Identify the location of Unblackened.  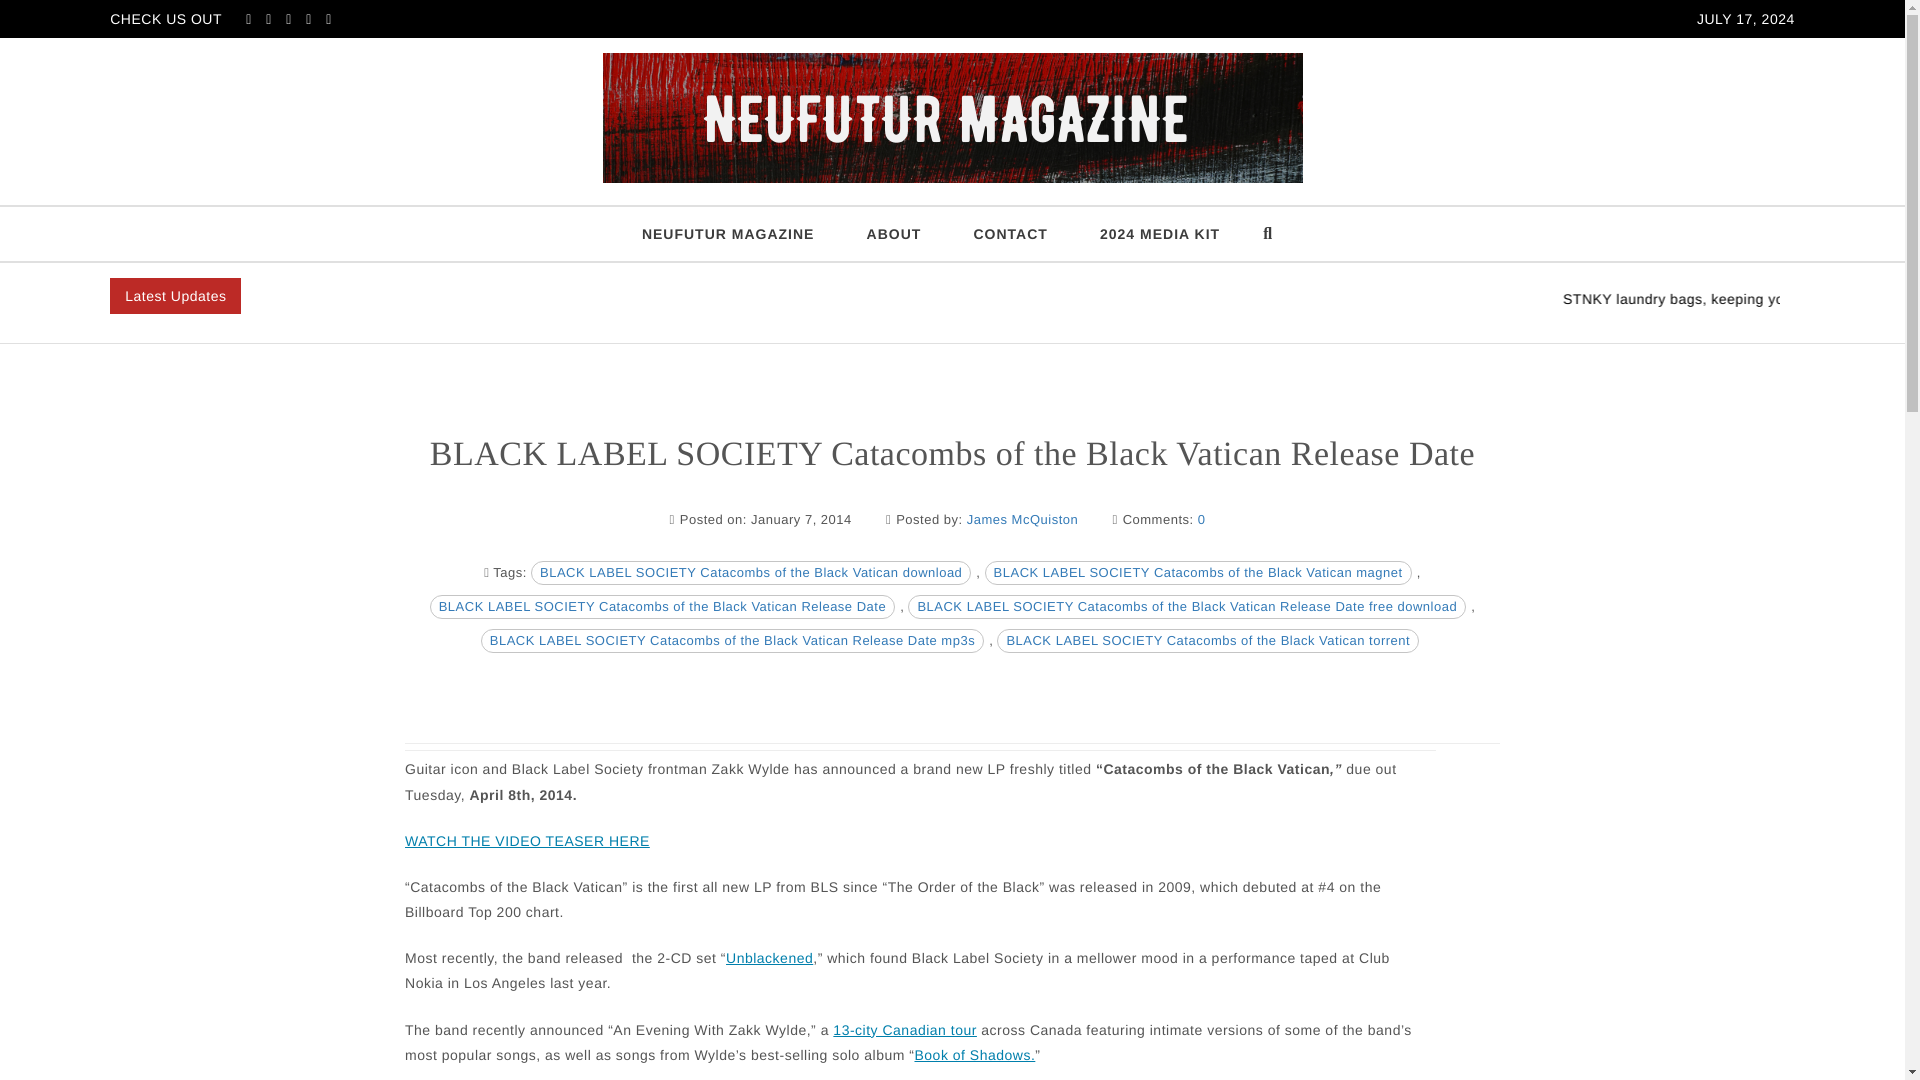
(768, 958).